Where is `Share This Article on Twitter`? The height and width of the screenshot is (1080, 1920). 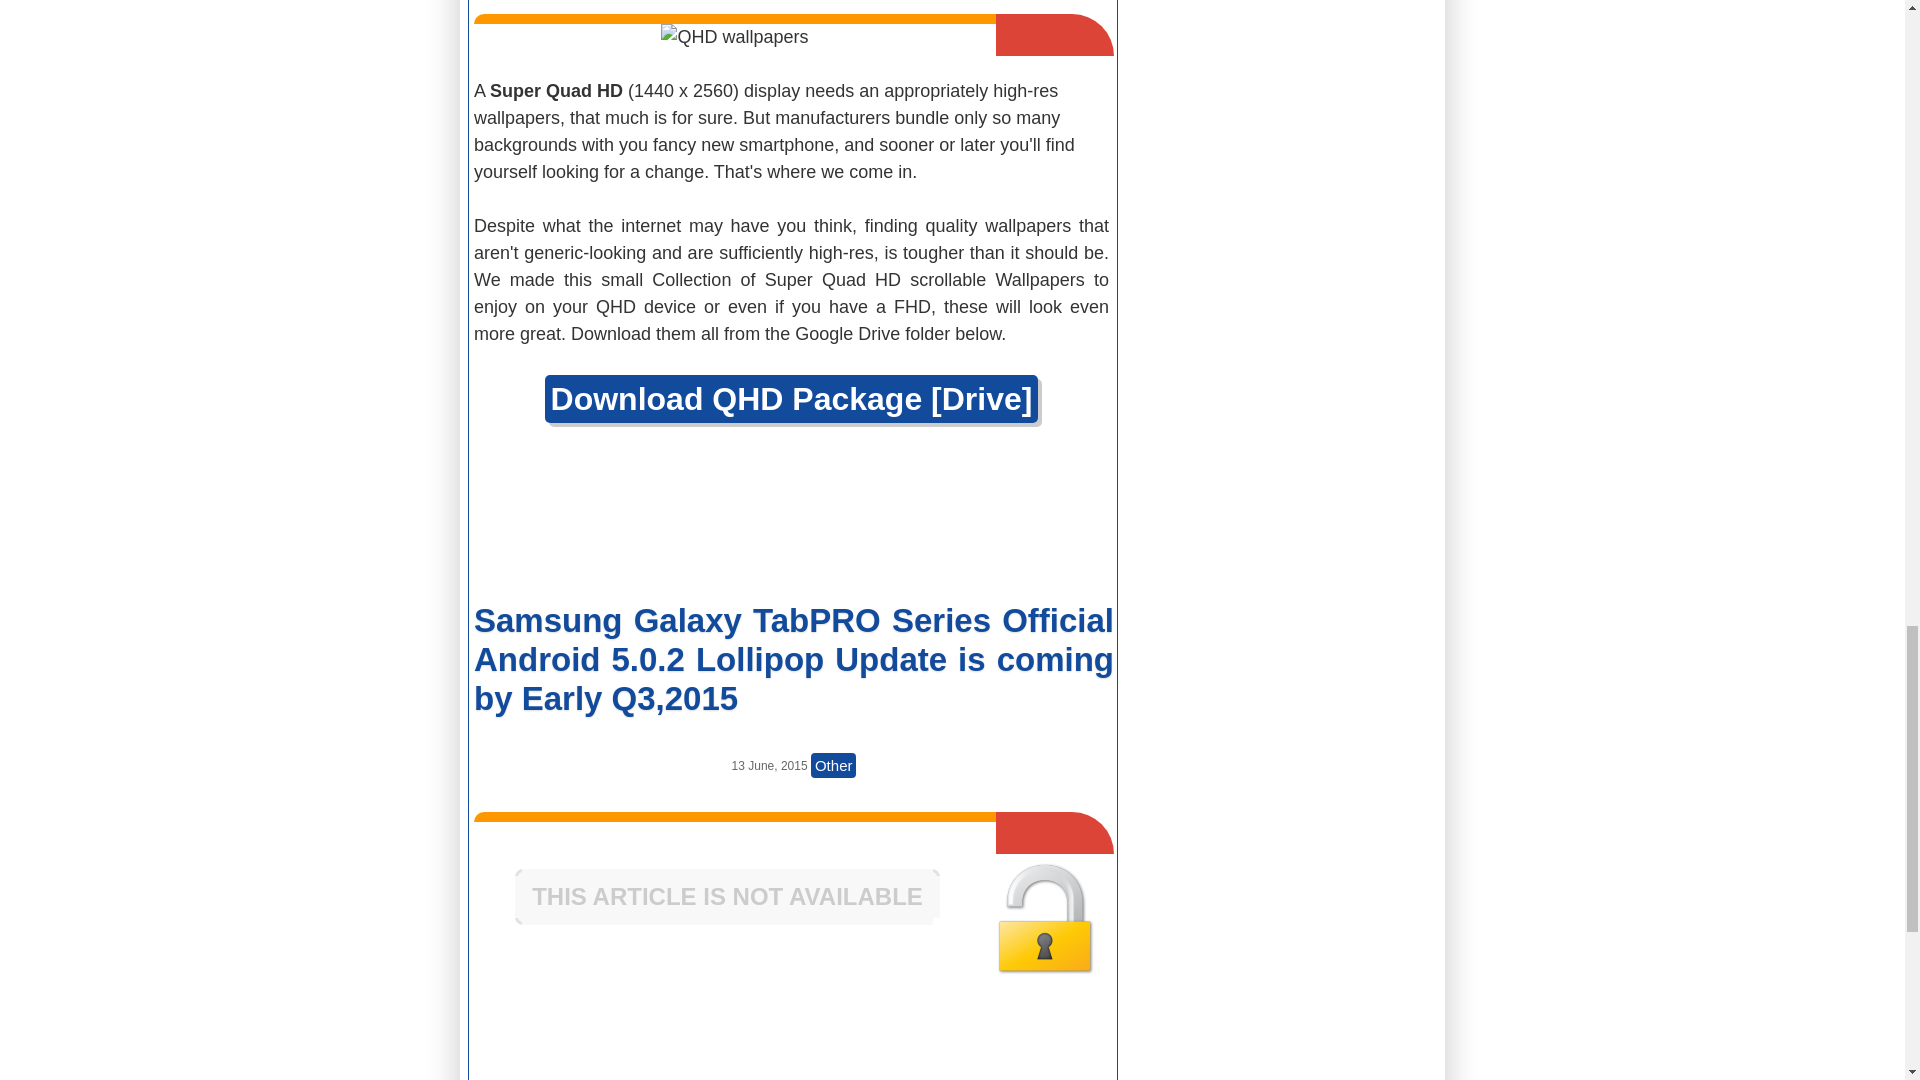 Share This Article on Twitter is located at coordinates (1002, 520).